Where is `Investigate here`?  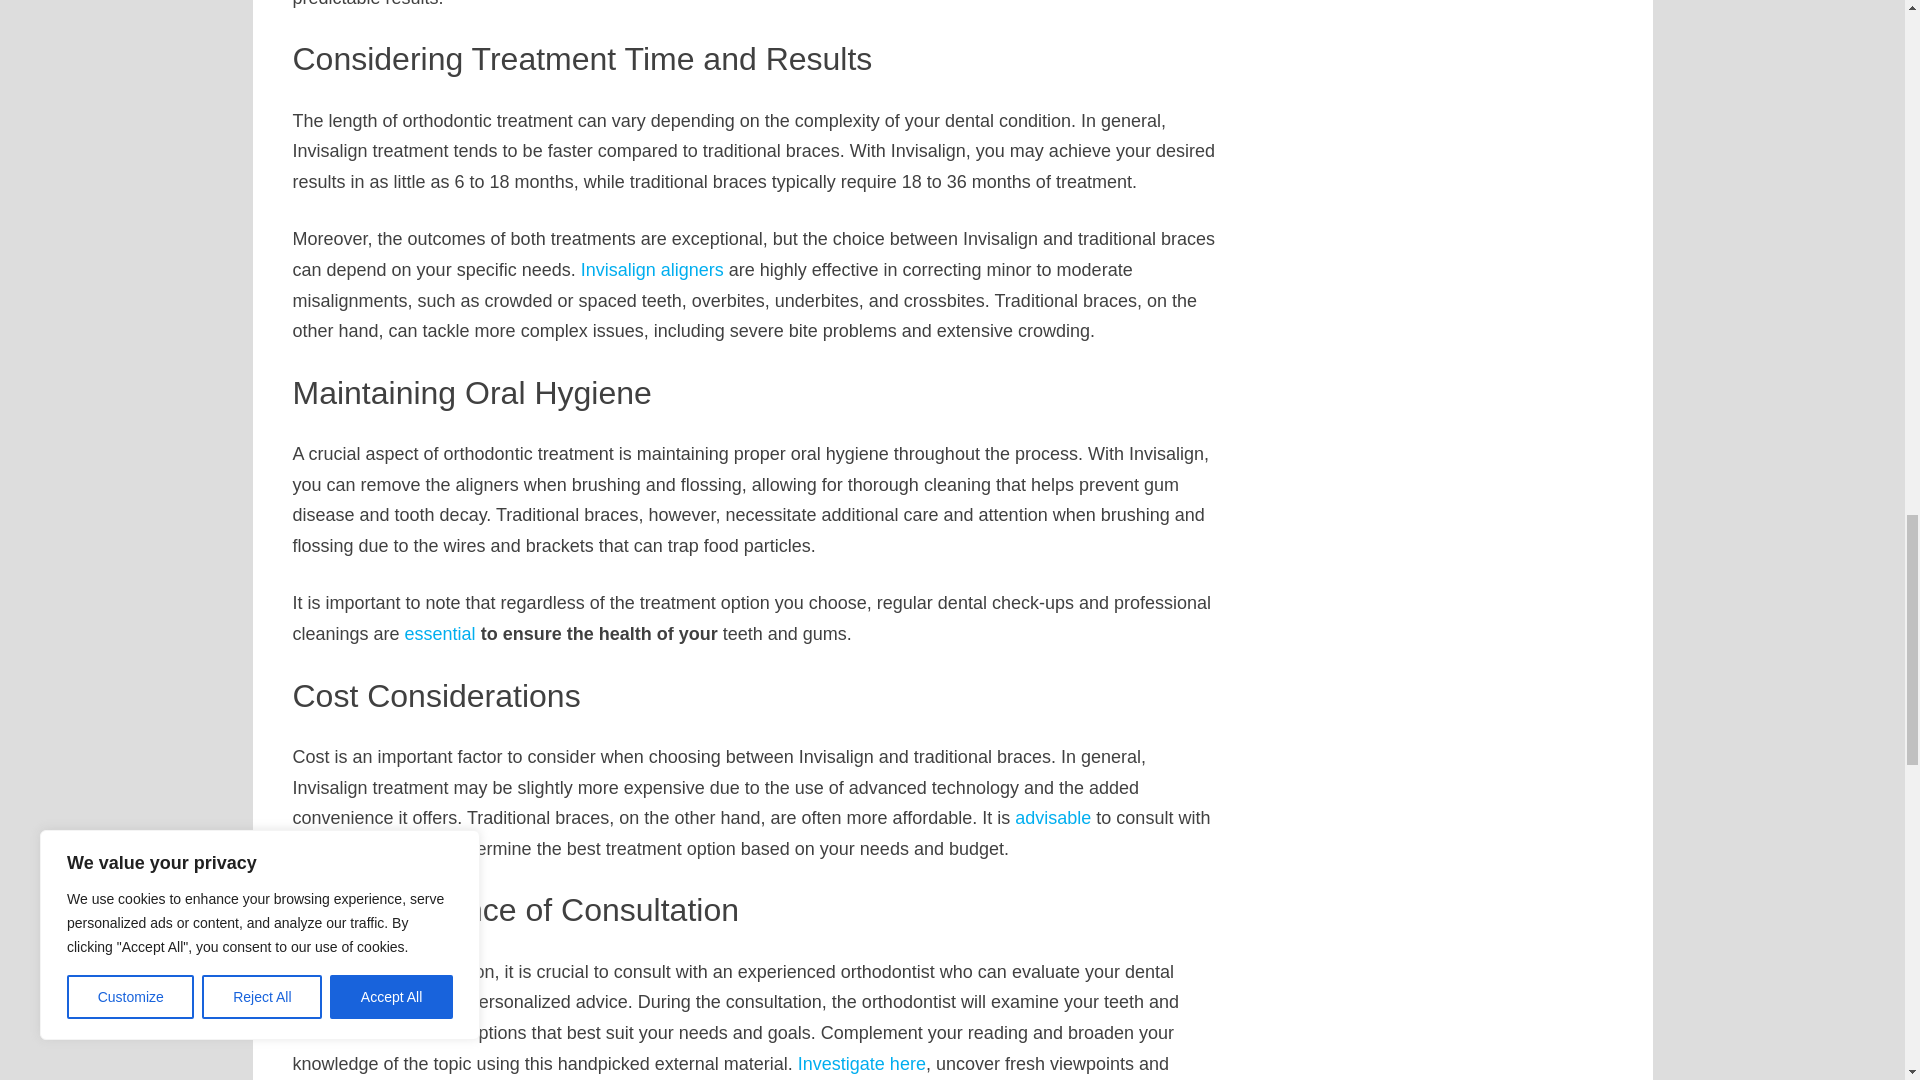 Investigate here is located at coordinates (862, 1064).